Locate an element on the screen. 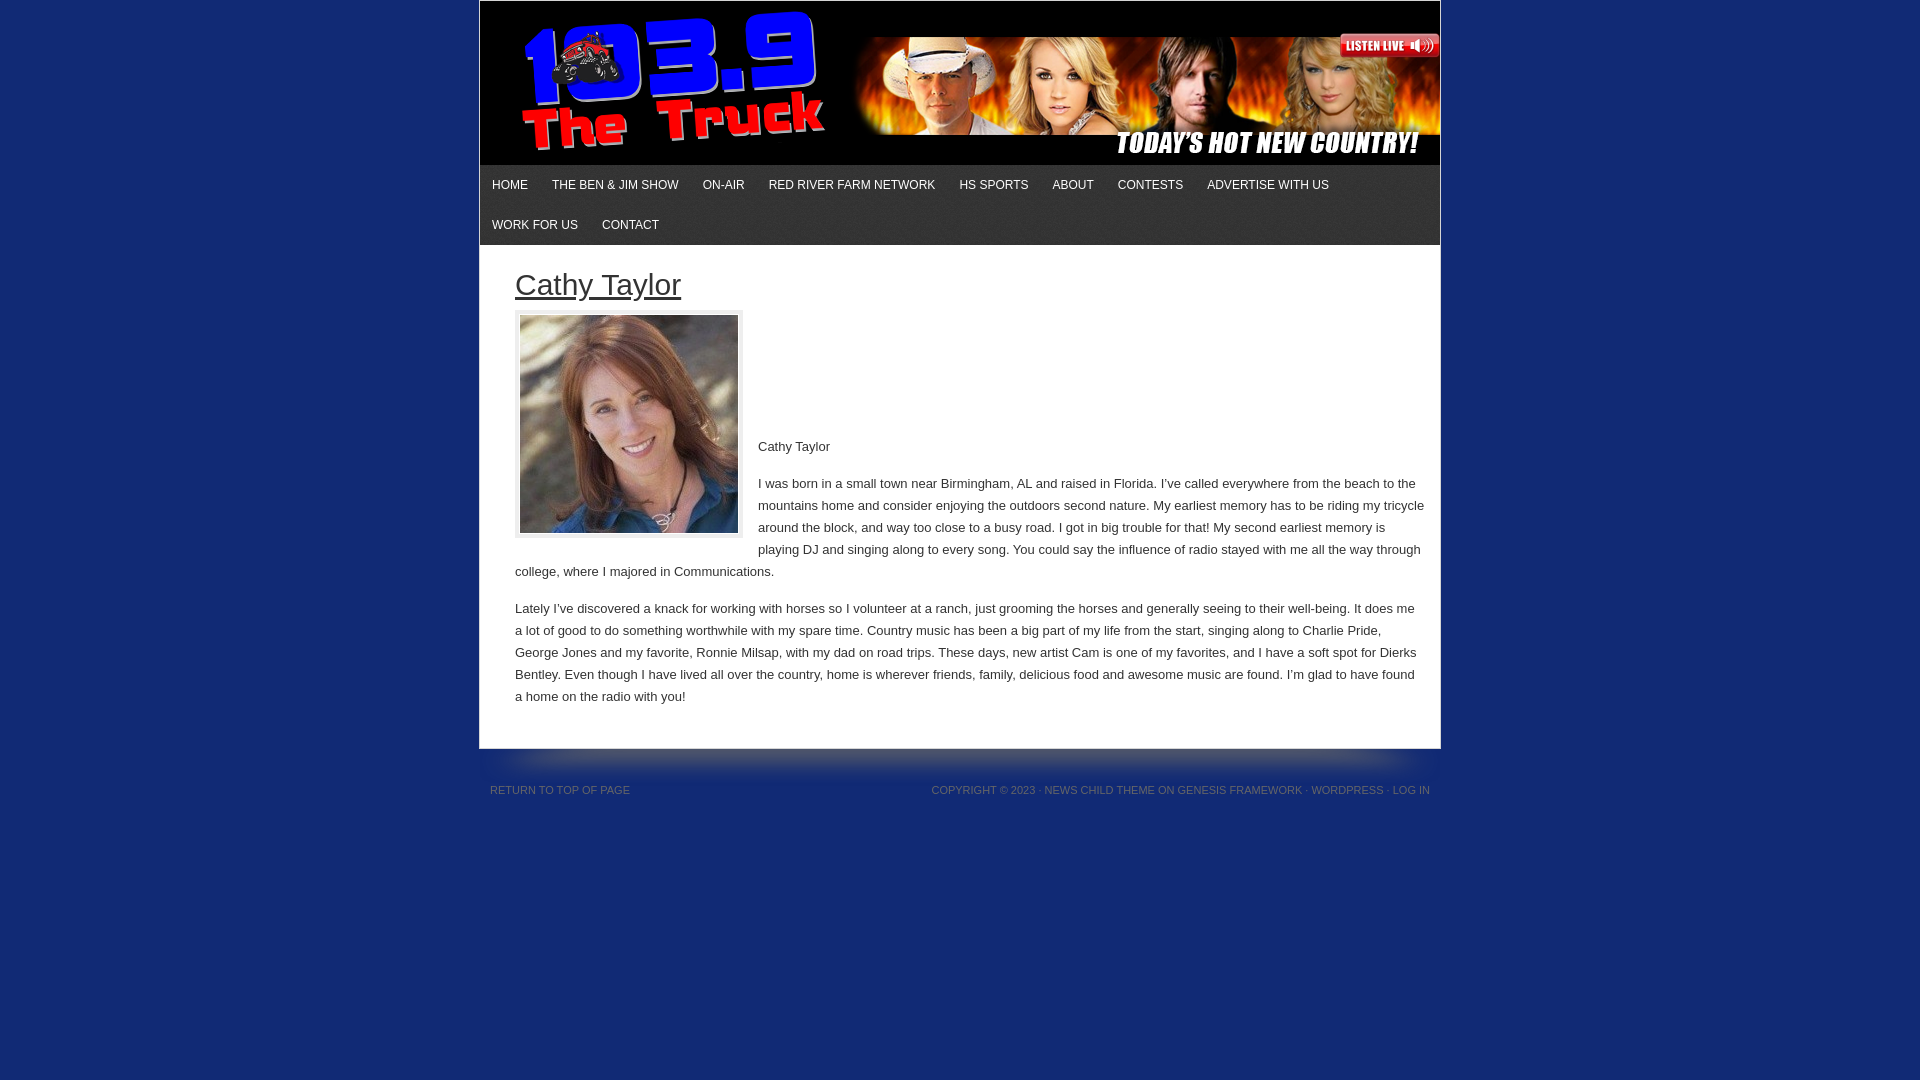 The width and height of the screenshot is (1920, 1080). RETURN TO TOP OF PAGE is located at coordinates (560, 790).